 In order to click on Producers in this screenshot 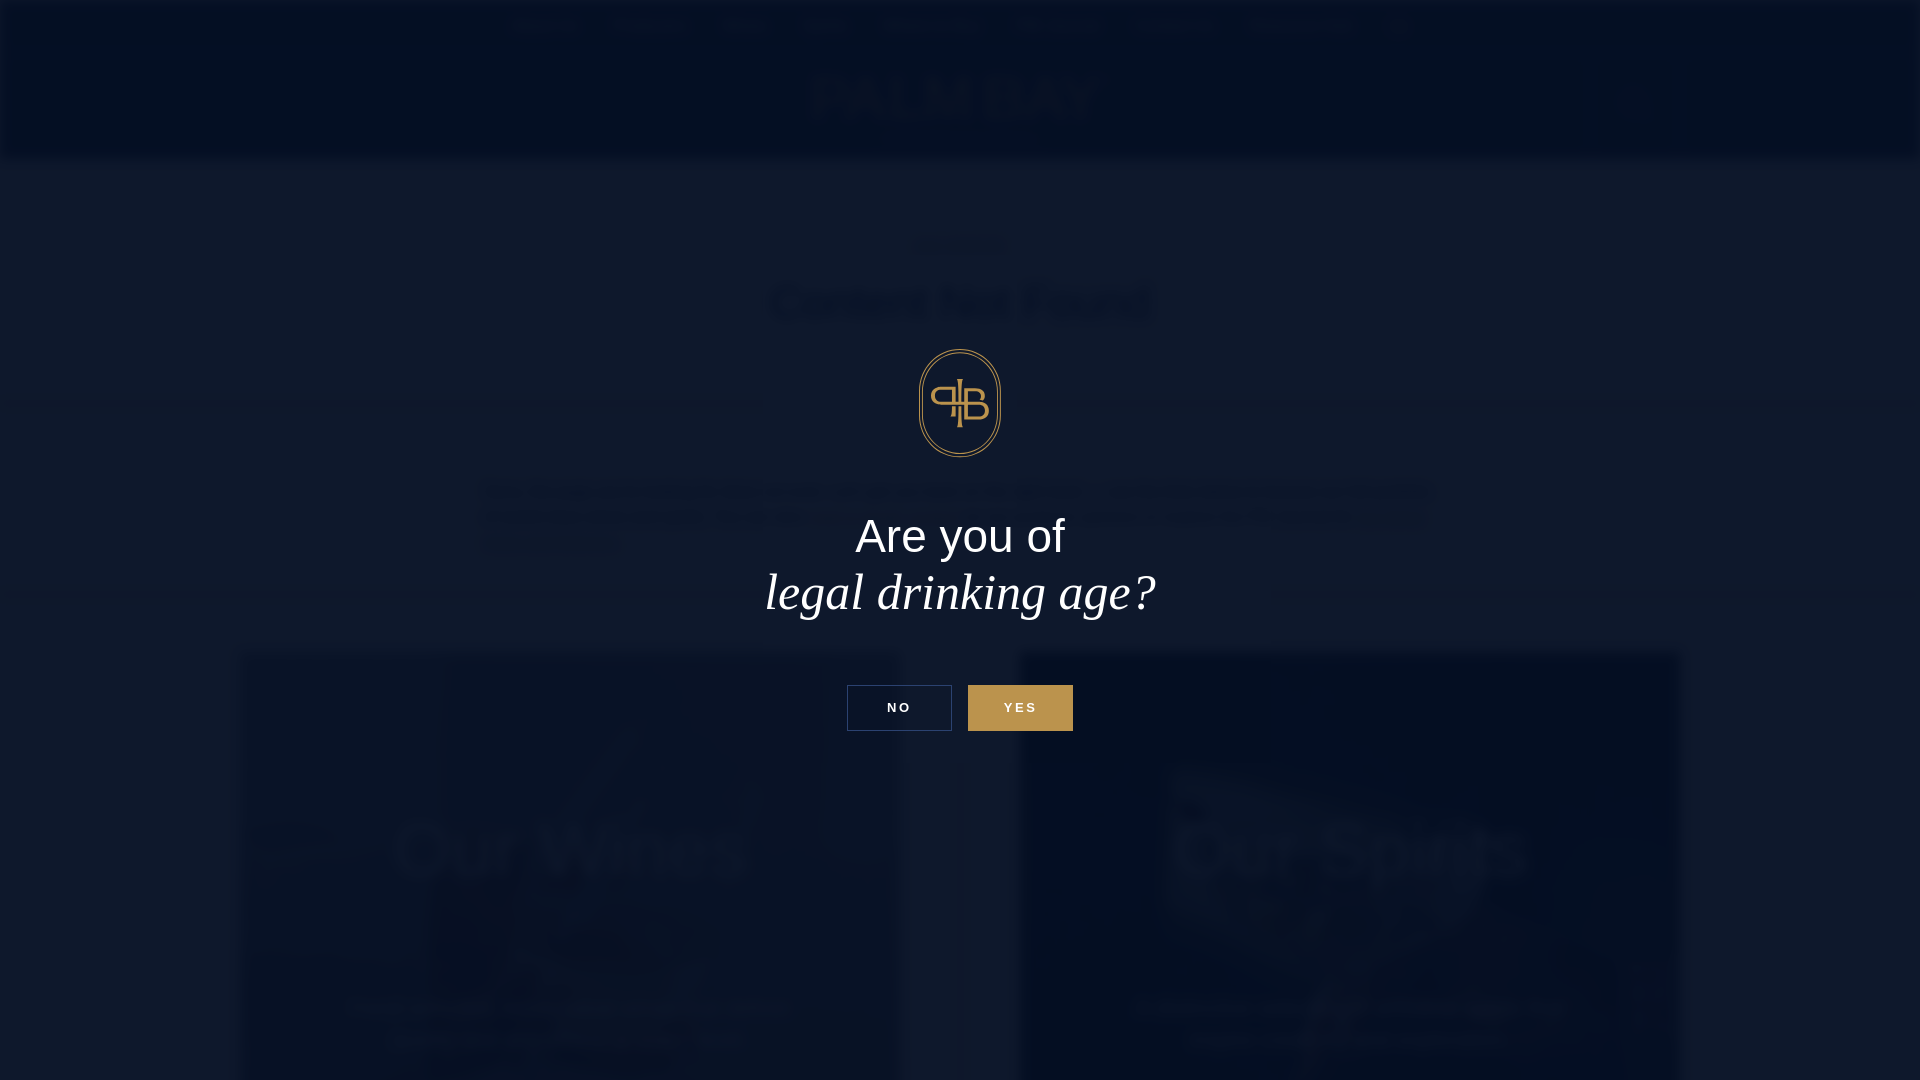, I will do `click(650, 26)`.